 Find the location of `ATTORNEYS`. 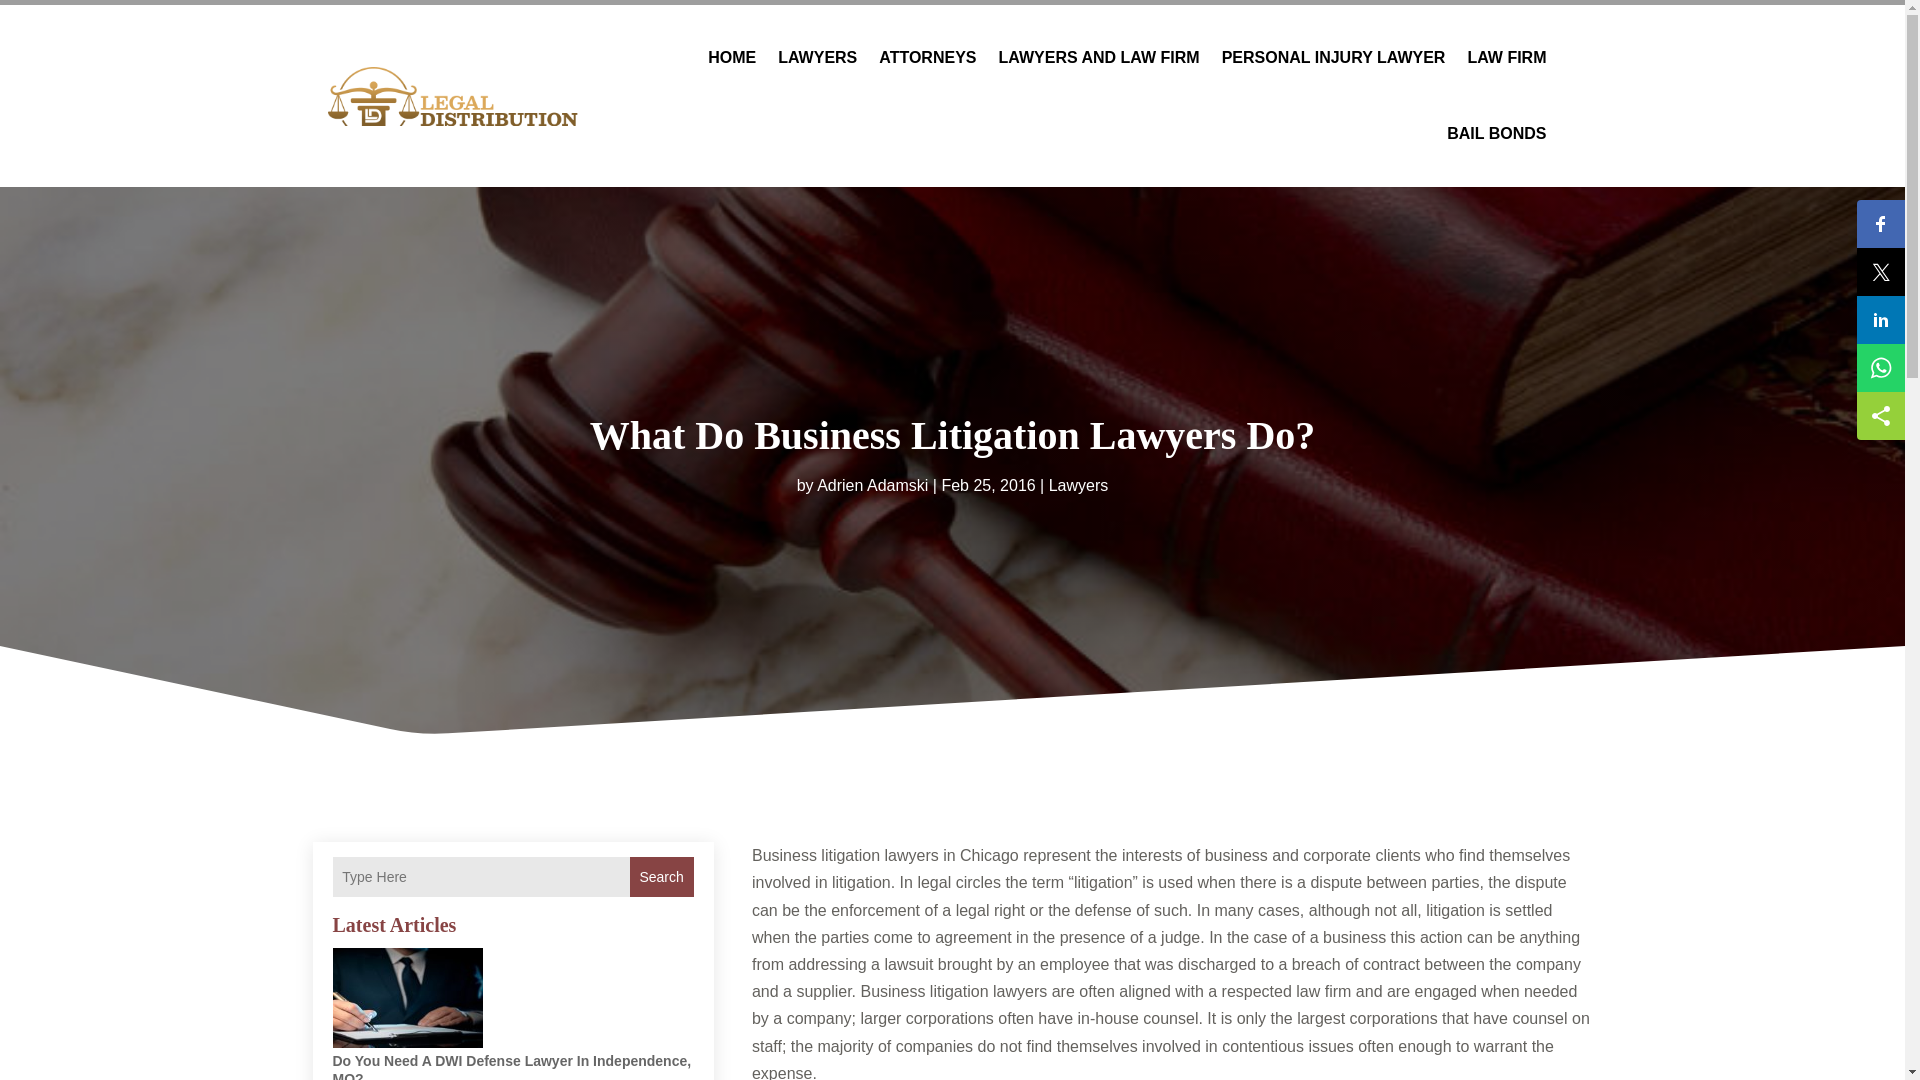

ATTORNEYS is located at coordinates (927, 58).